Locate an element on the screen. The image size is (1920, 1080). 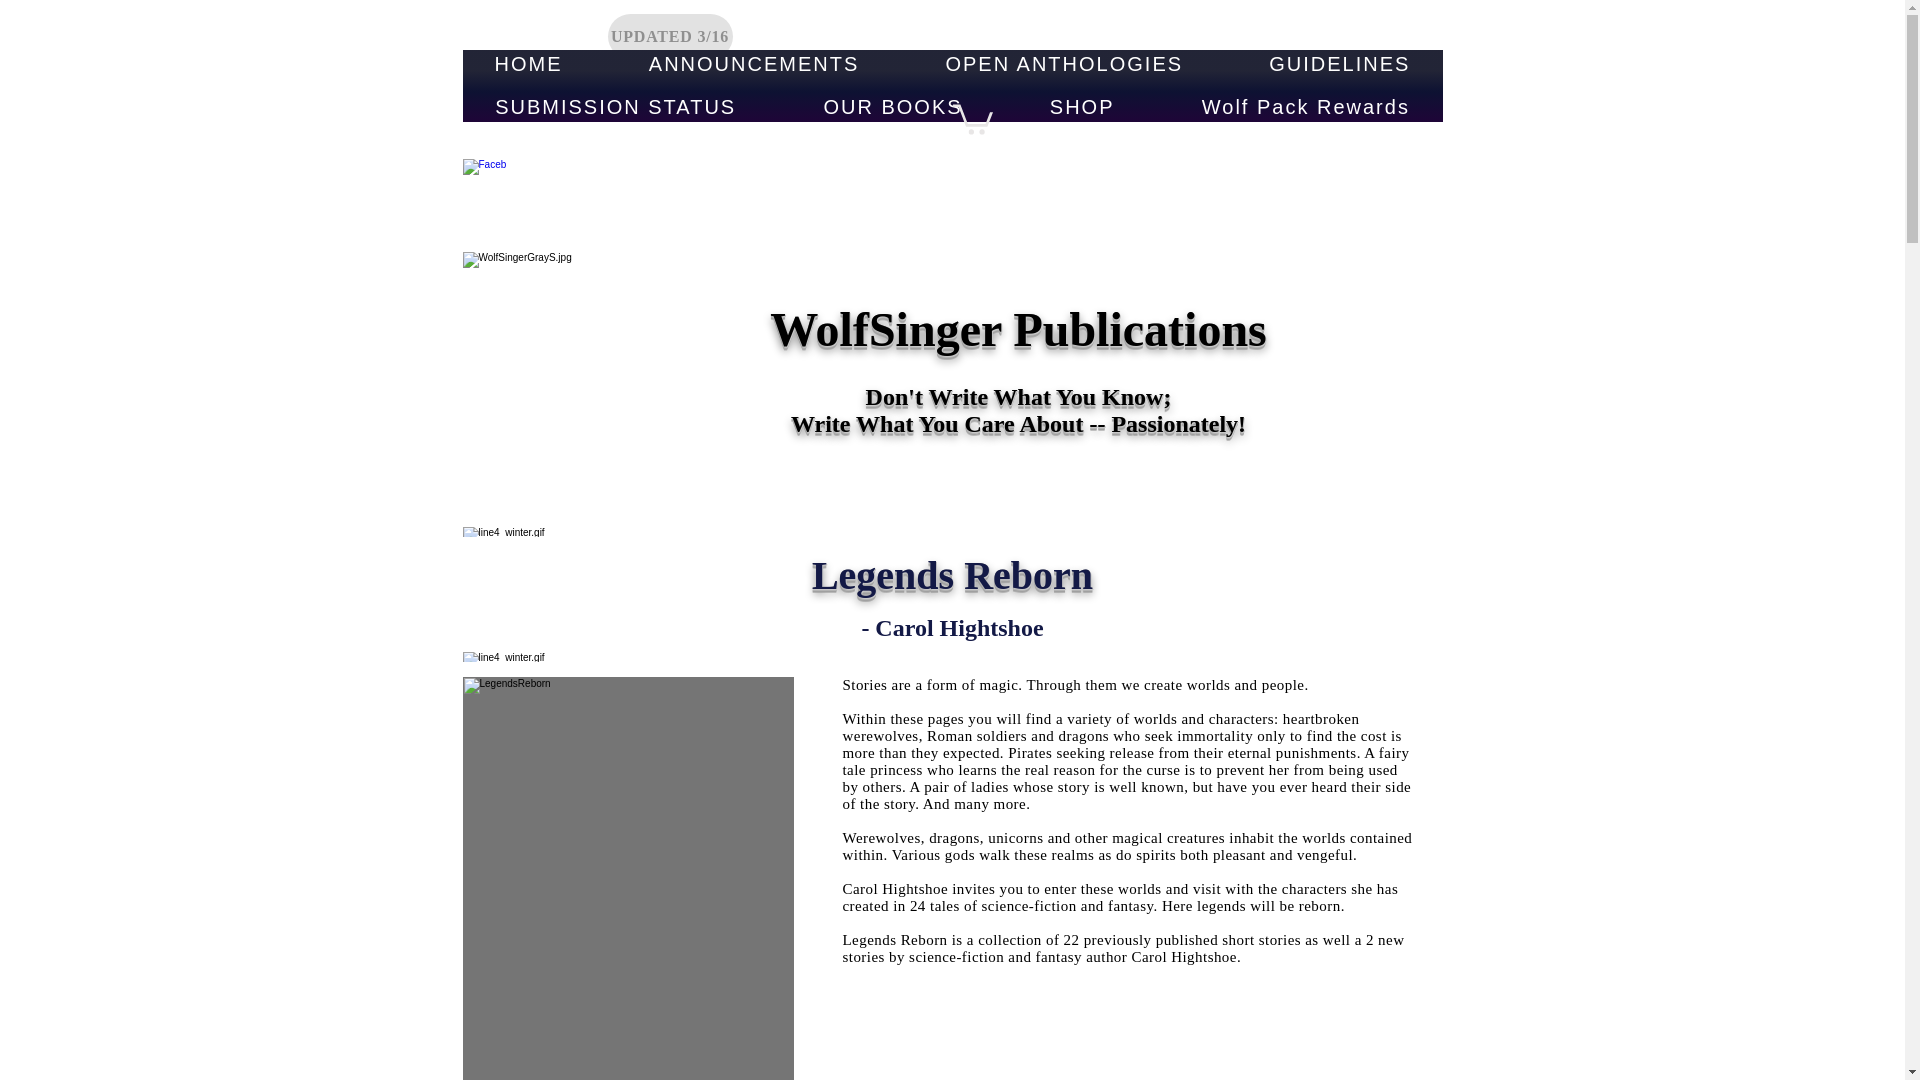
OUR BOOKS is located at coordinates (892, 107).